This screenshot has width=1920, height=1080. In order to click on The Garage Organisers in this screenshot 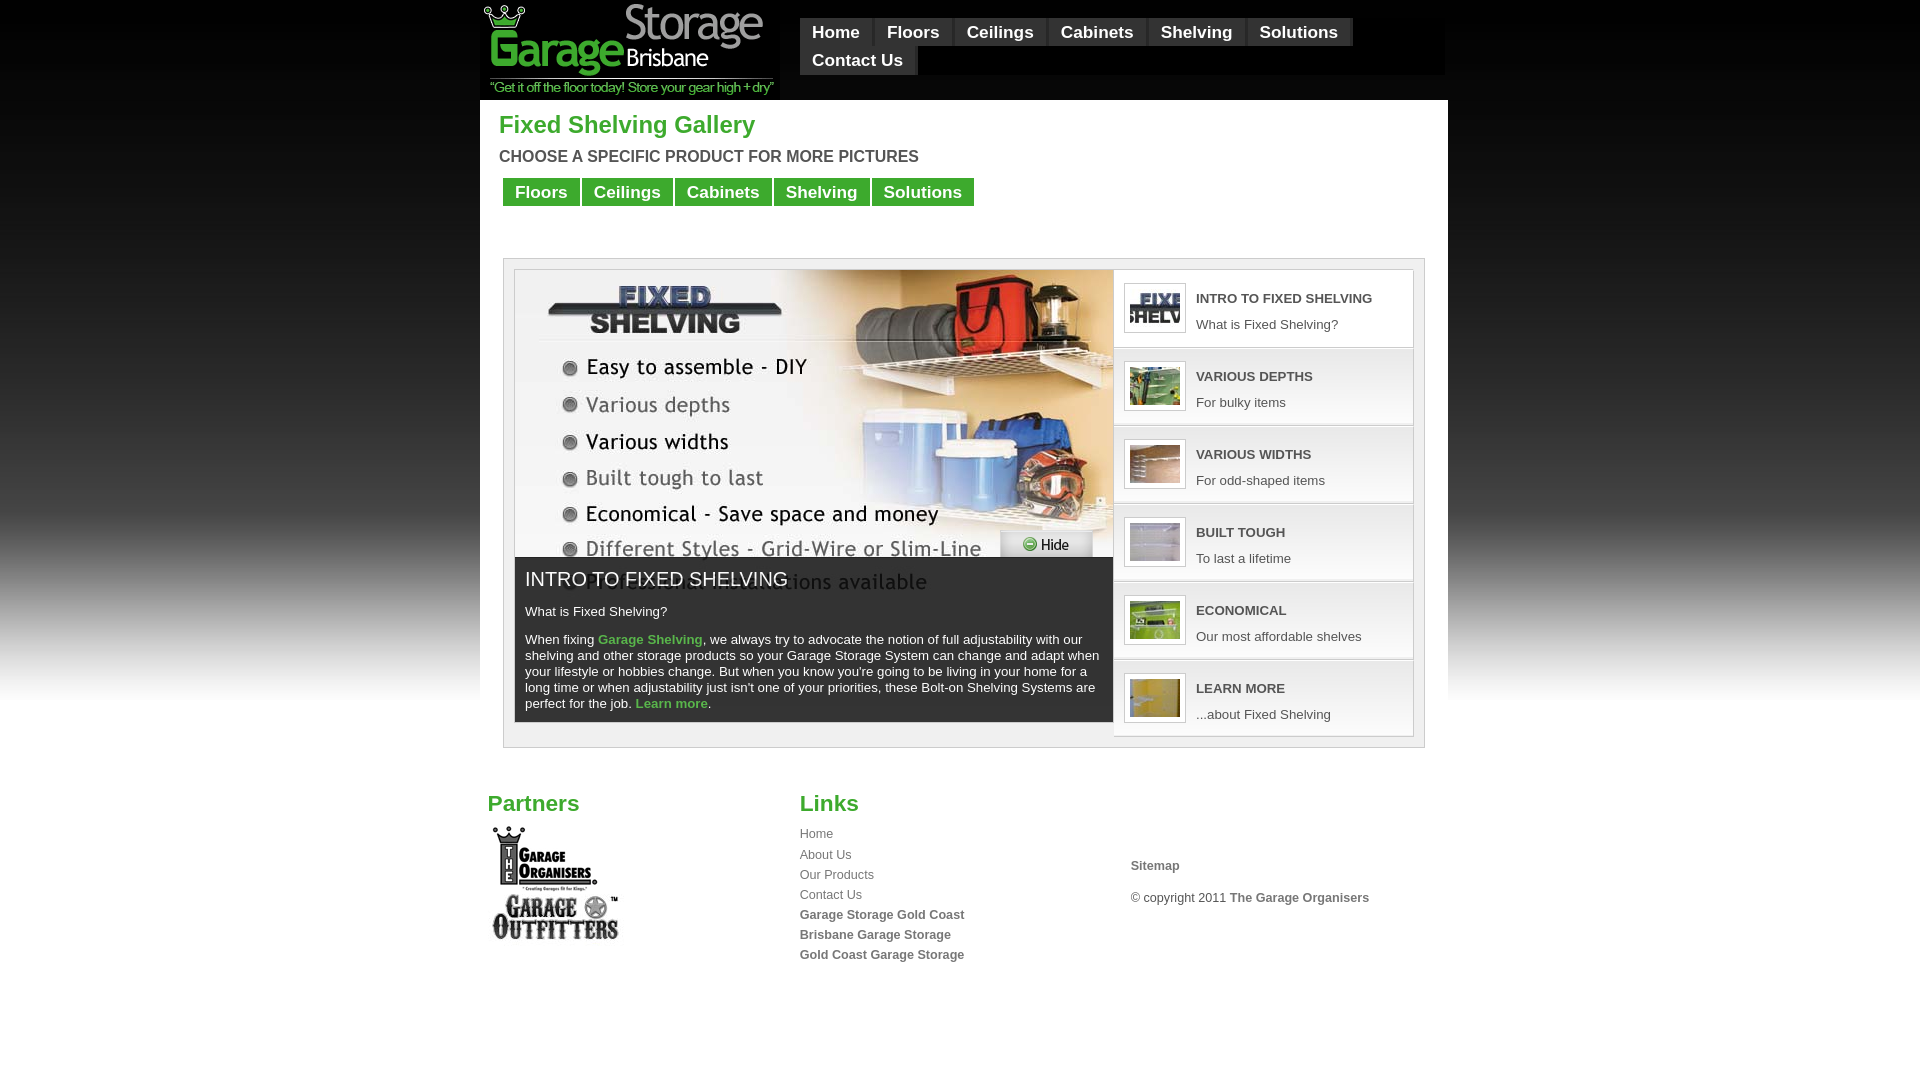, I will do `click(544, 858)`.